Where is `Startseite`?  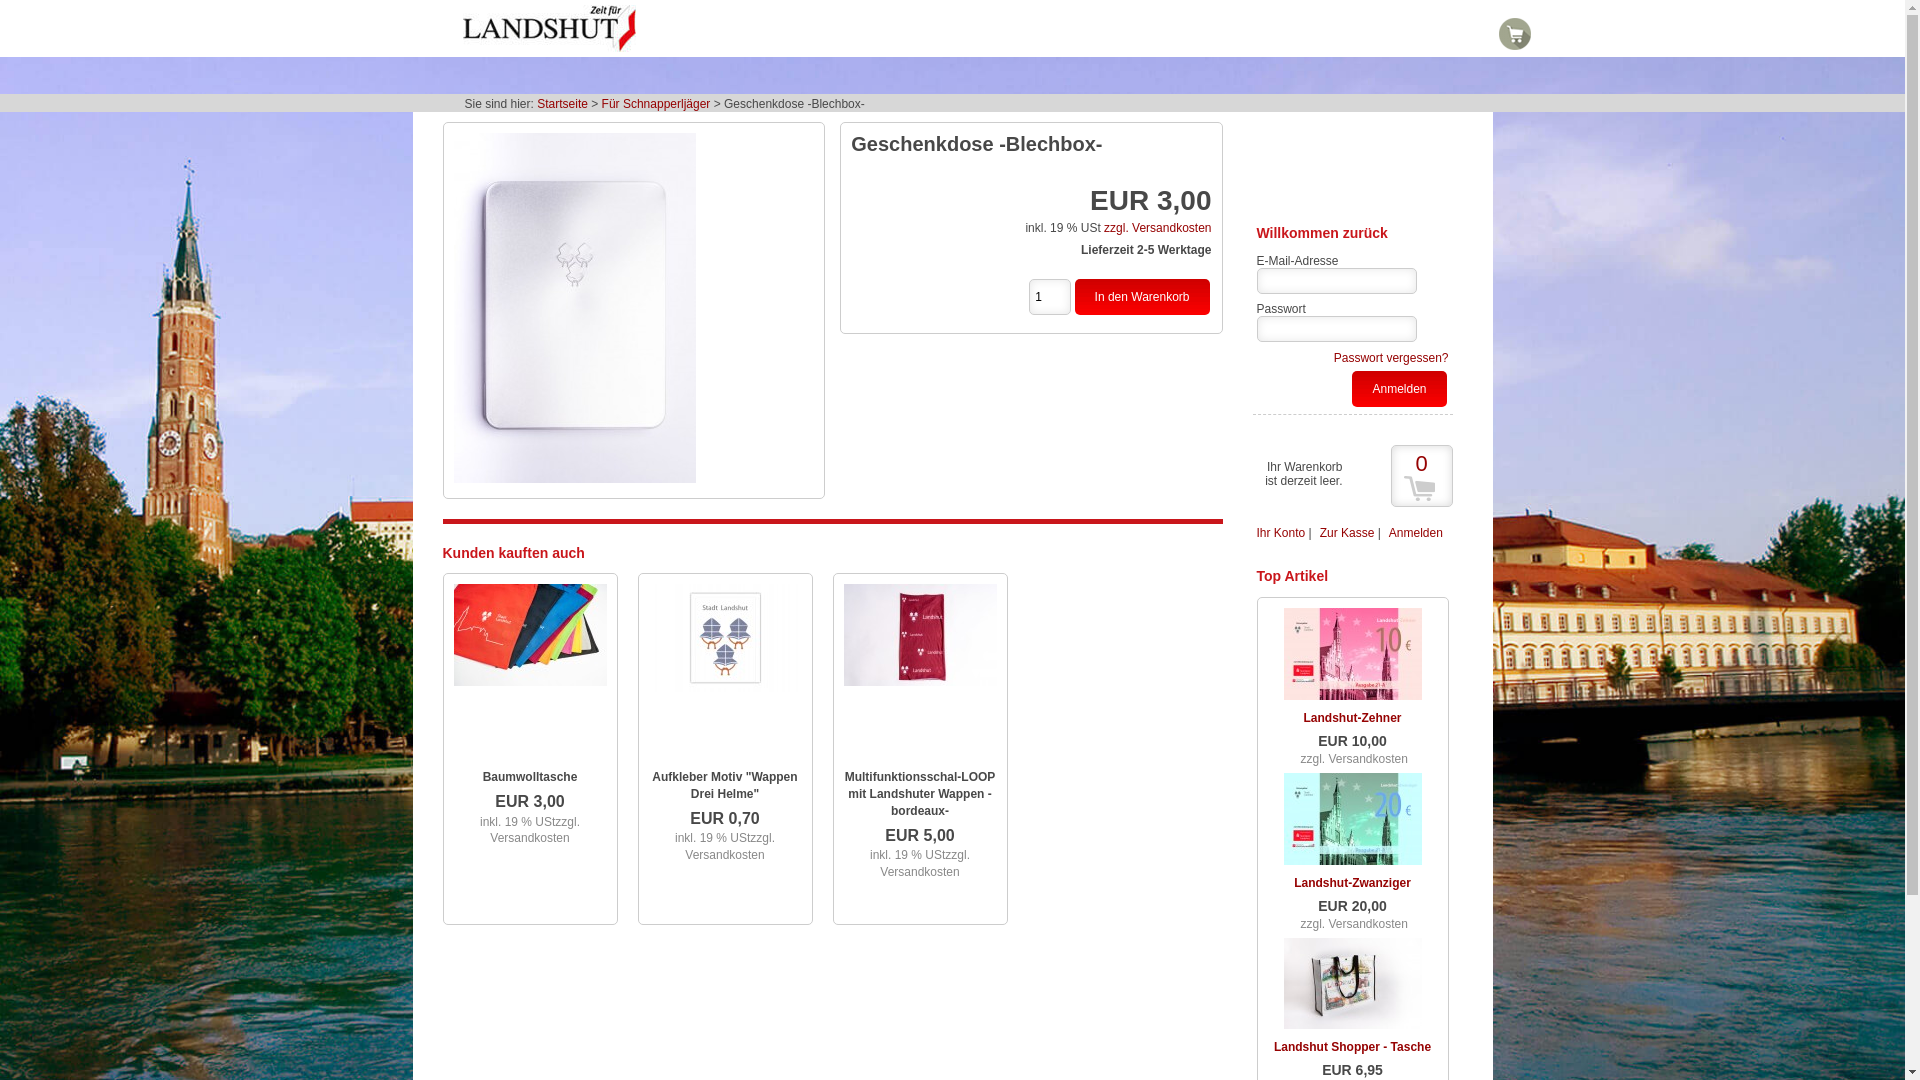 Startseite is located at coordinates (562, 104).